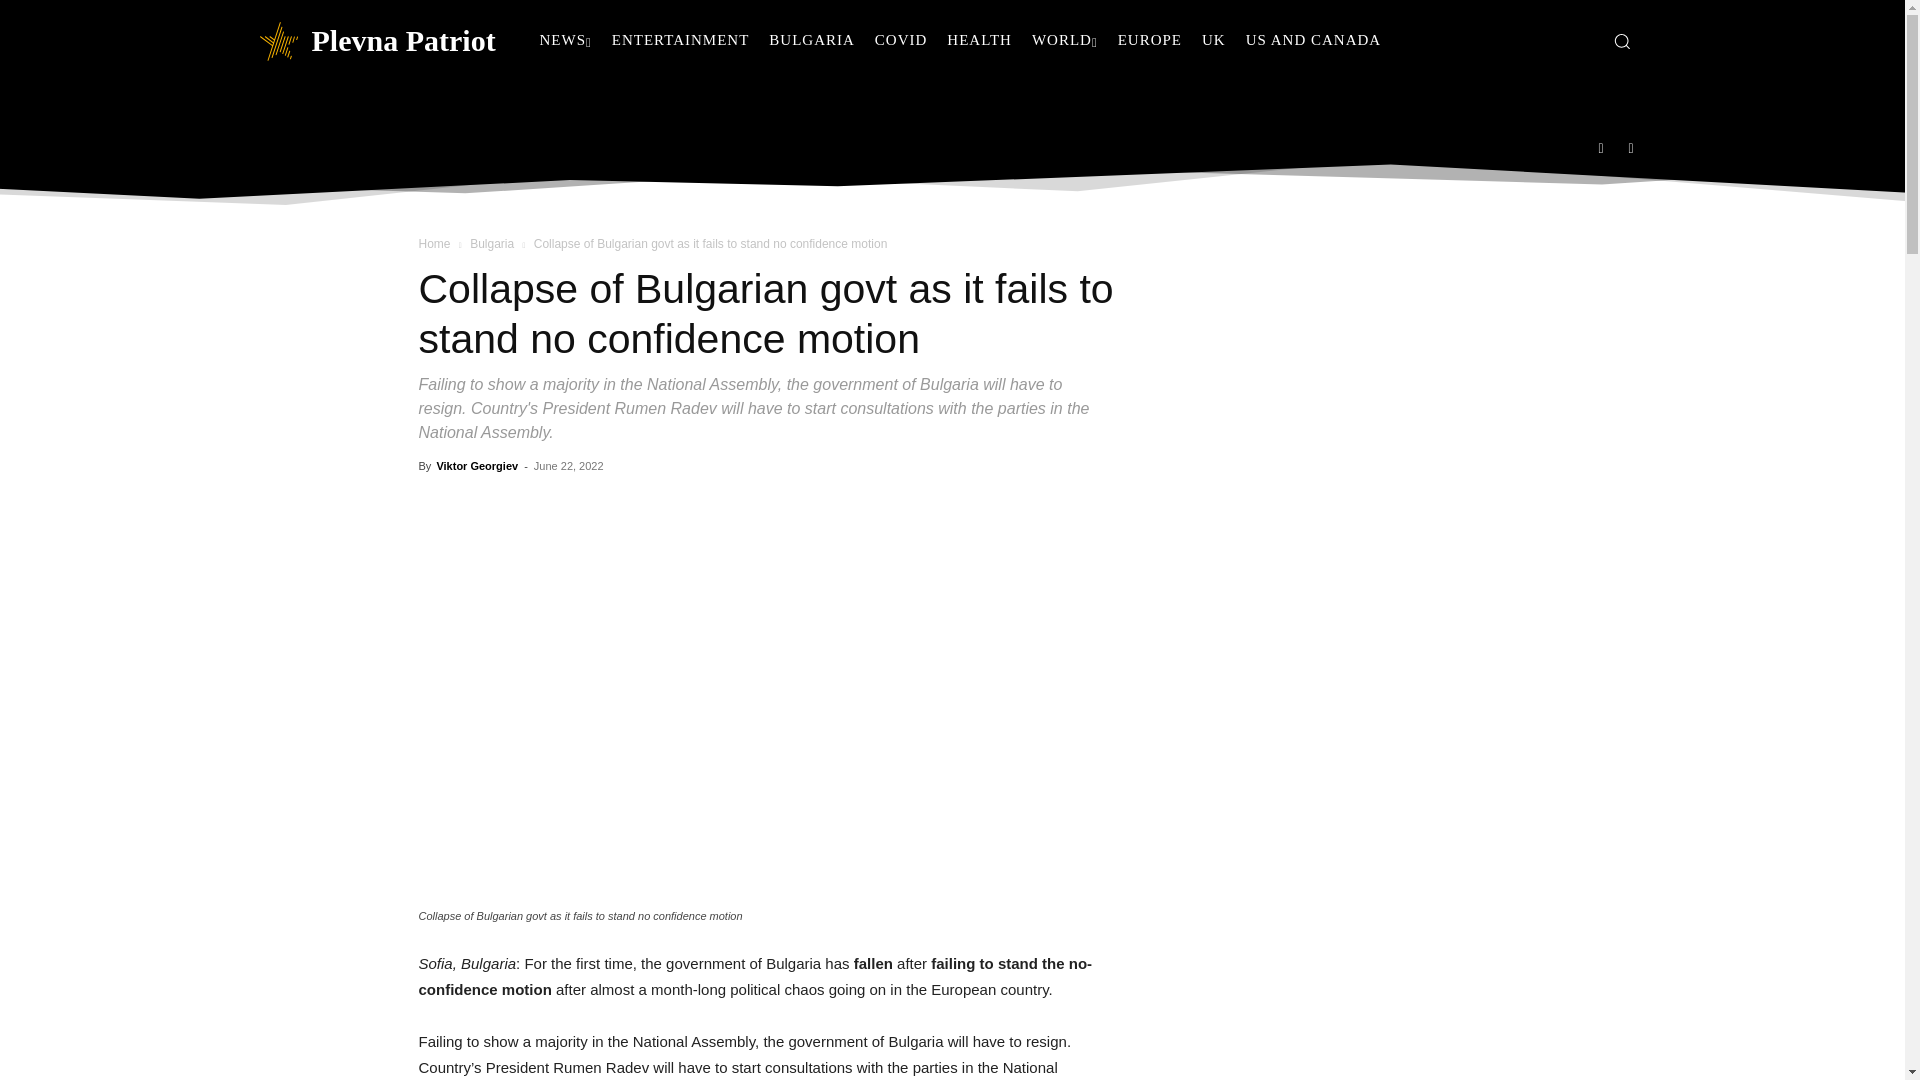 This screenshot has width=1920, height=1080. I want to click on BULGARIA, so click(812, 40).